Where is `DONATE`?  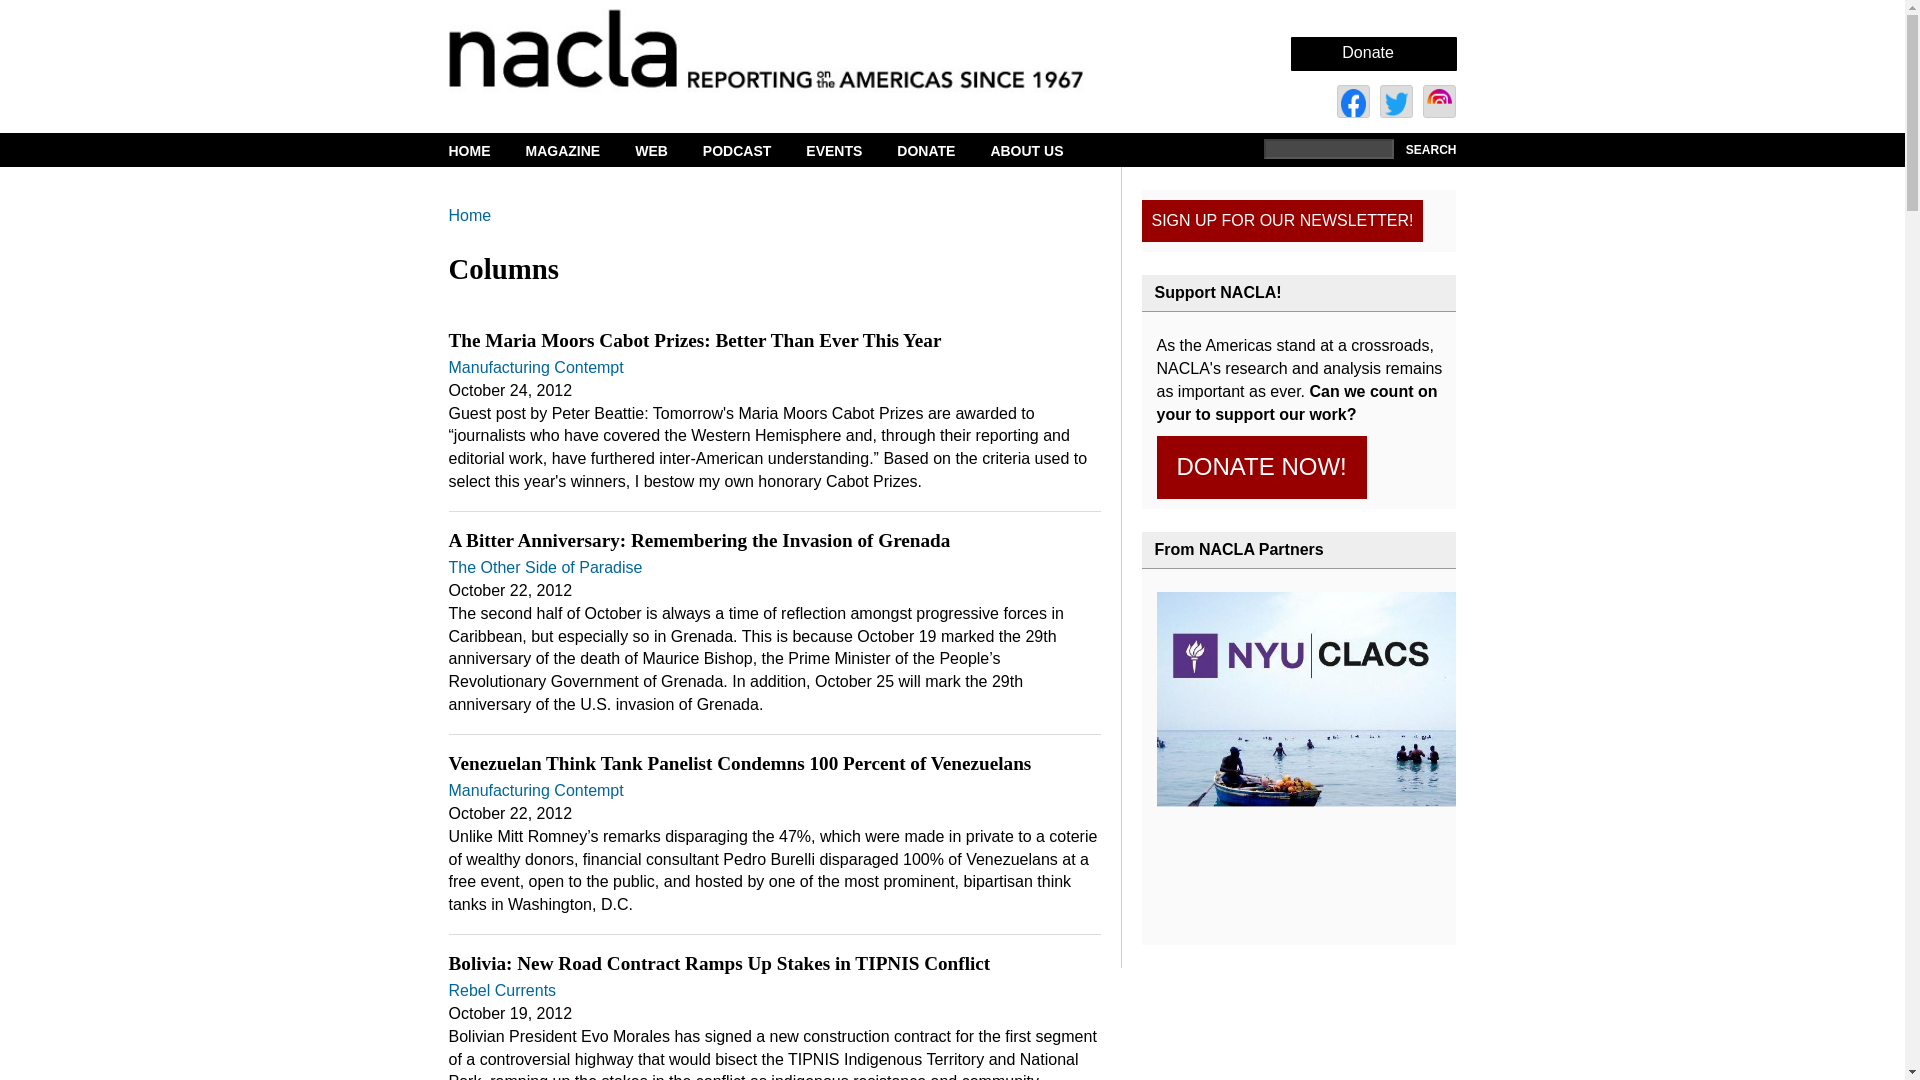 DONATE is located at coordinates (938, 151).